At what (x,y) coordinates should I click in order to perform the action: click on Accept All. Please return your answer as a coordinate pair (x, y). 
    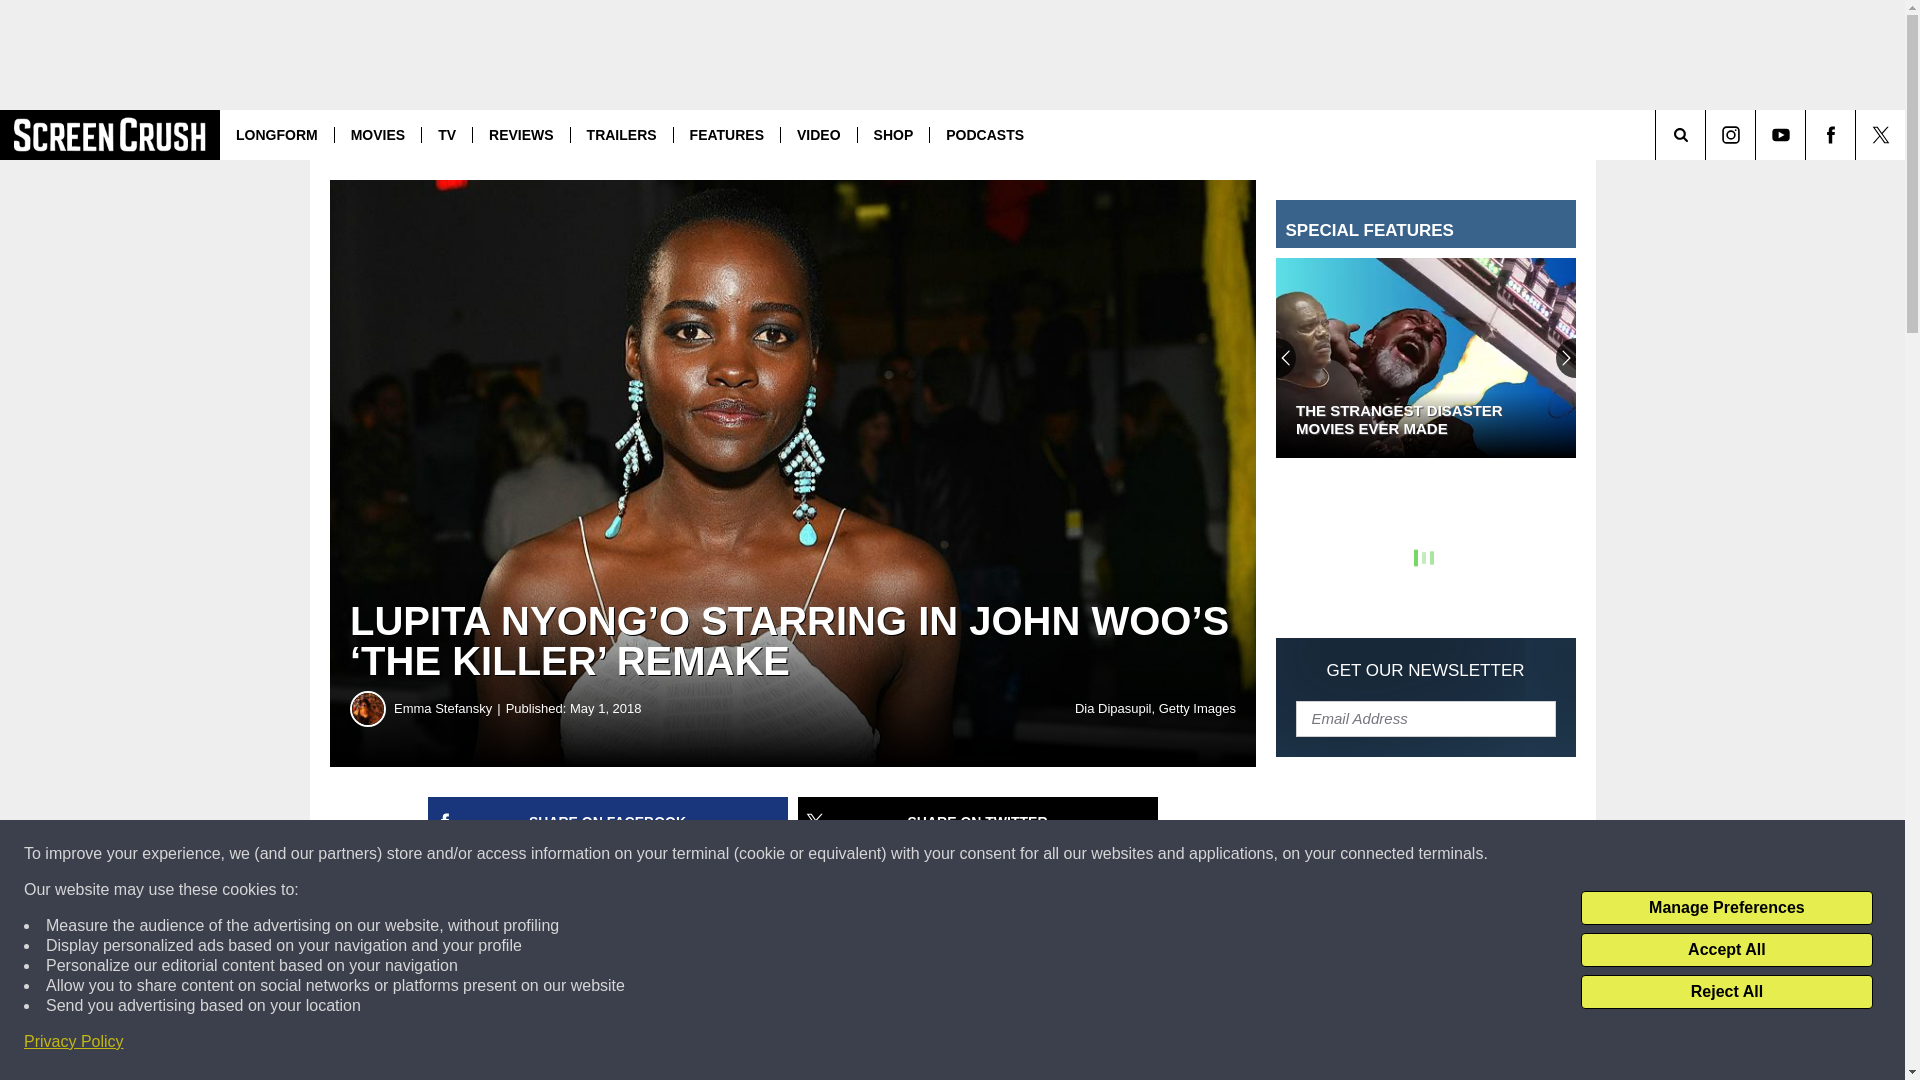
    Looking at the image, I should click on (1726, 950).